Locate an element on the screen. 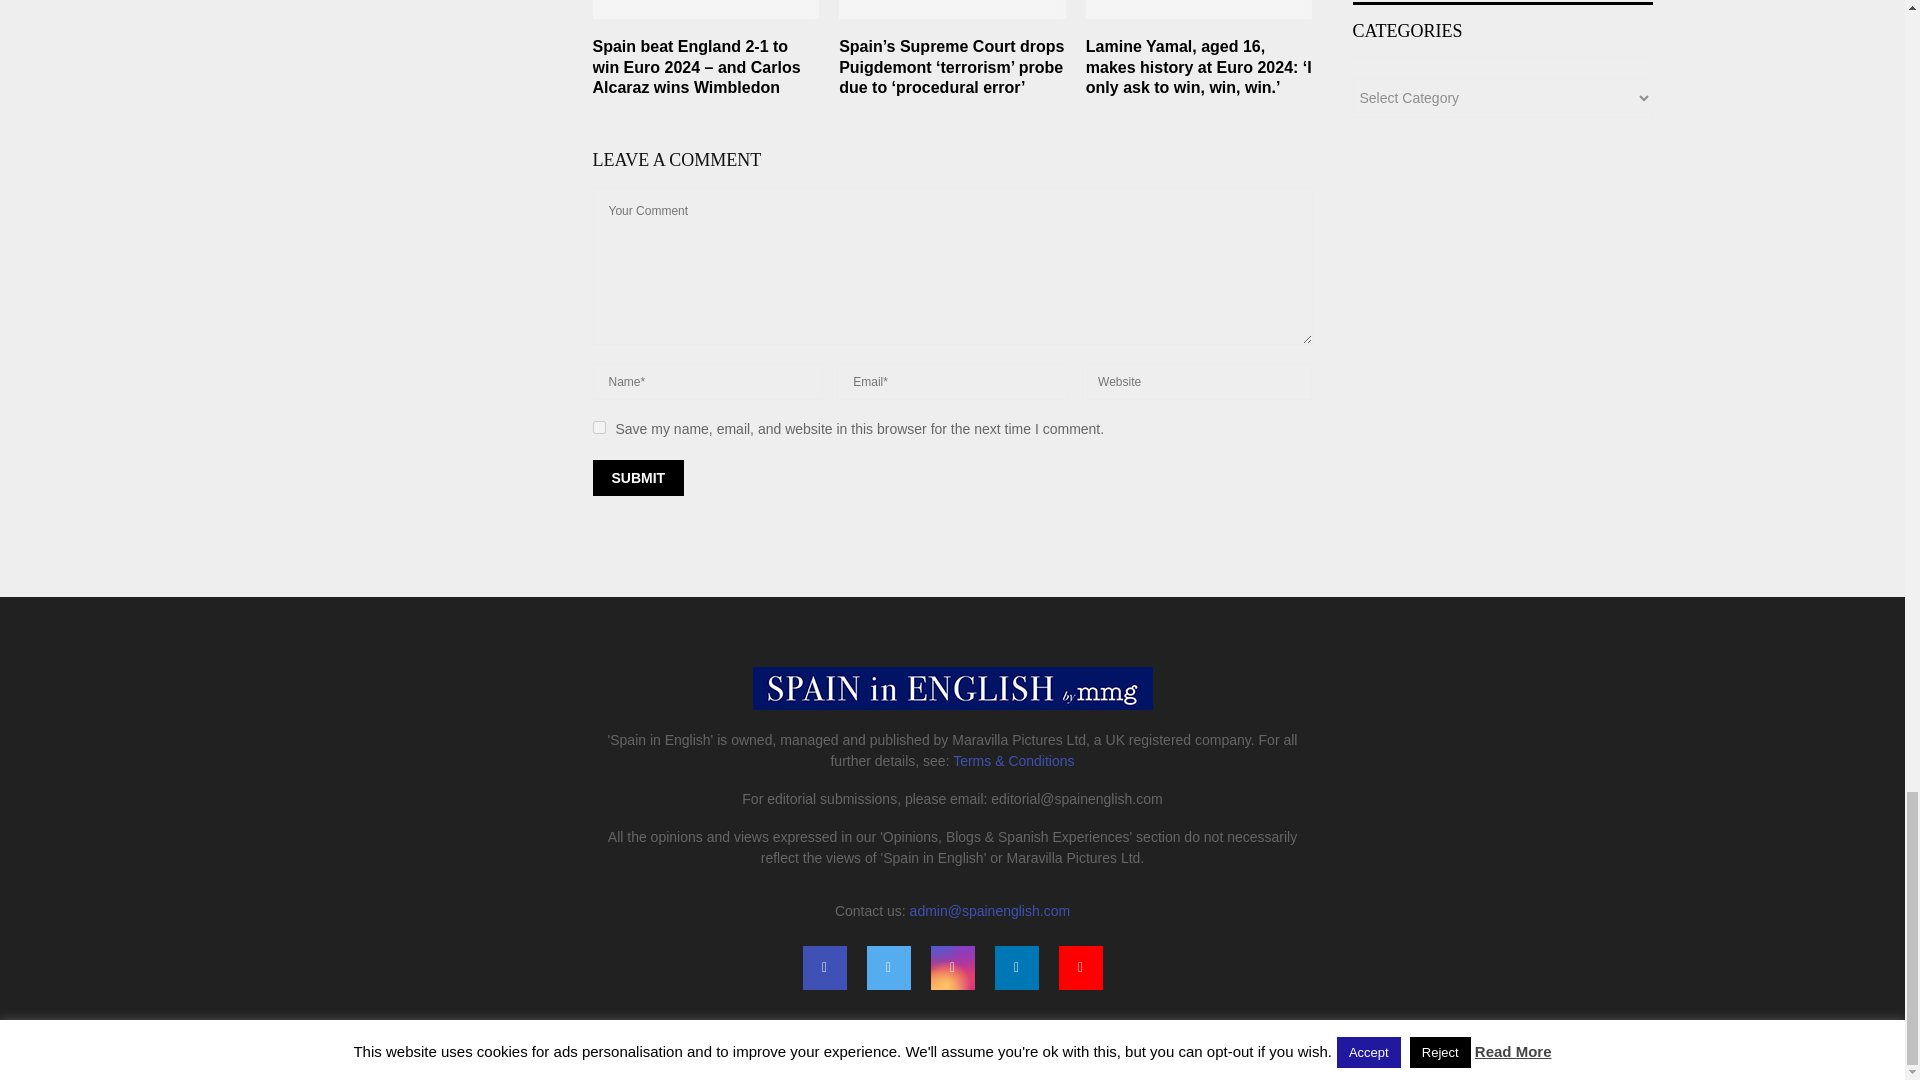 This screenshot has height=1080, width=1920. yes is located at coordinates (598, 428).